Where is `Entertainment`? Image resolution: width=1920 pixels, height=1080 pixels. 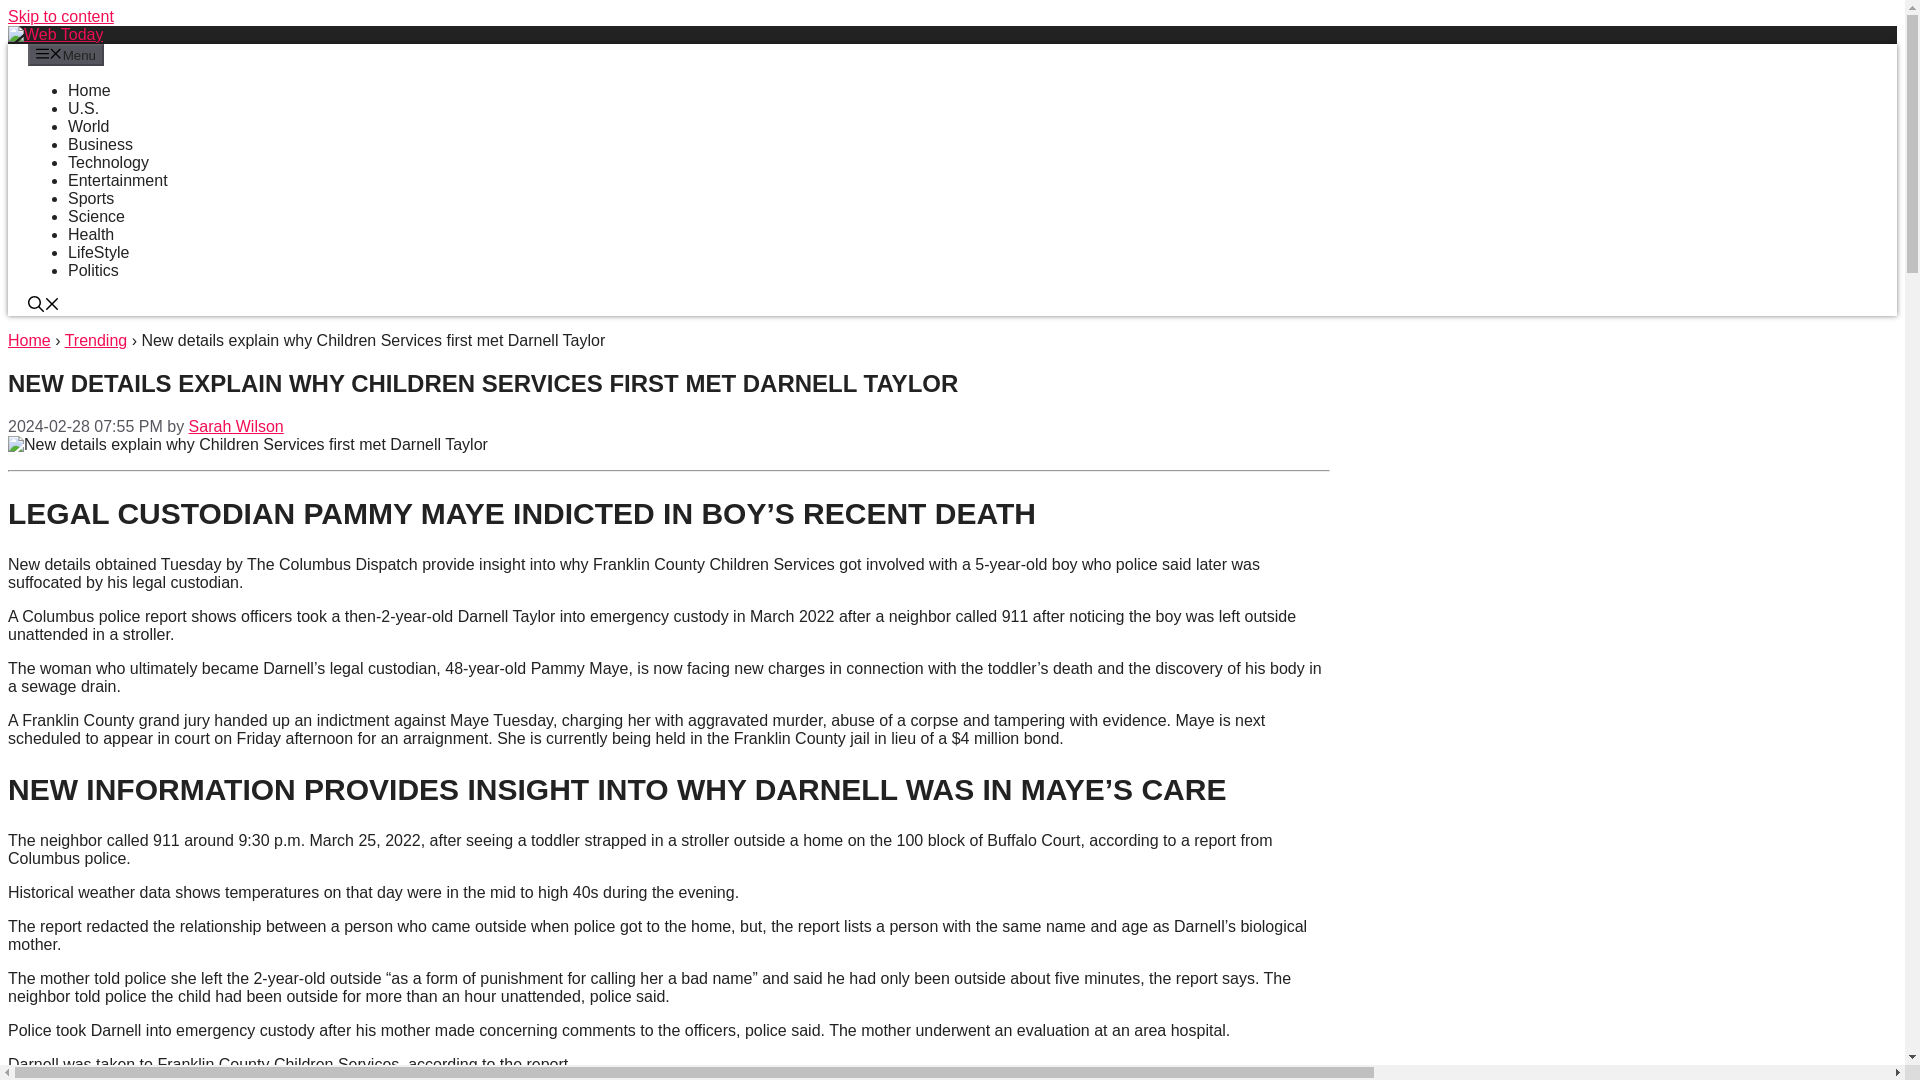 Entertainment is located at coordinates (118, 180).